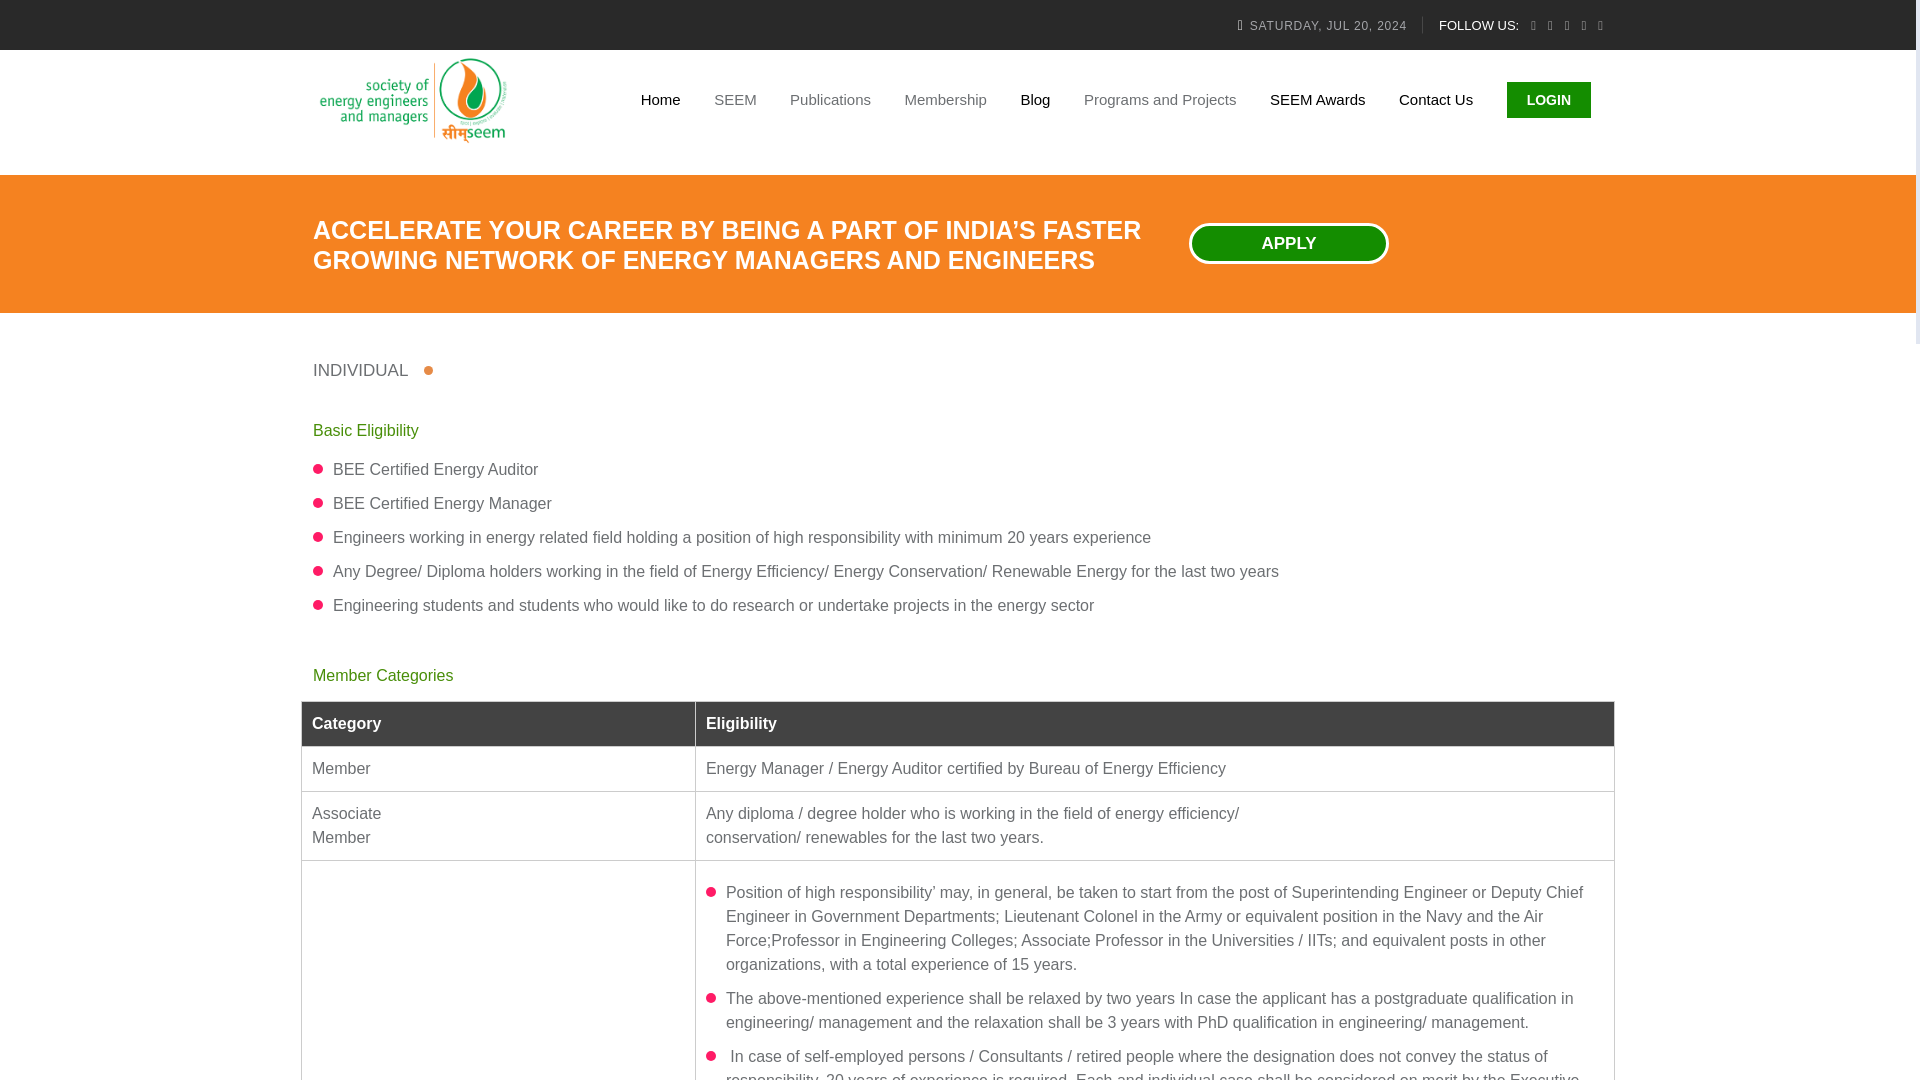 This screenshot has height=1080, width=1920. I want to click on Programs and Projects, so click(1160, 100).